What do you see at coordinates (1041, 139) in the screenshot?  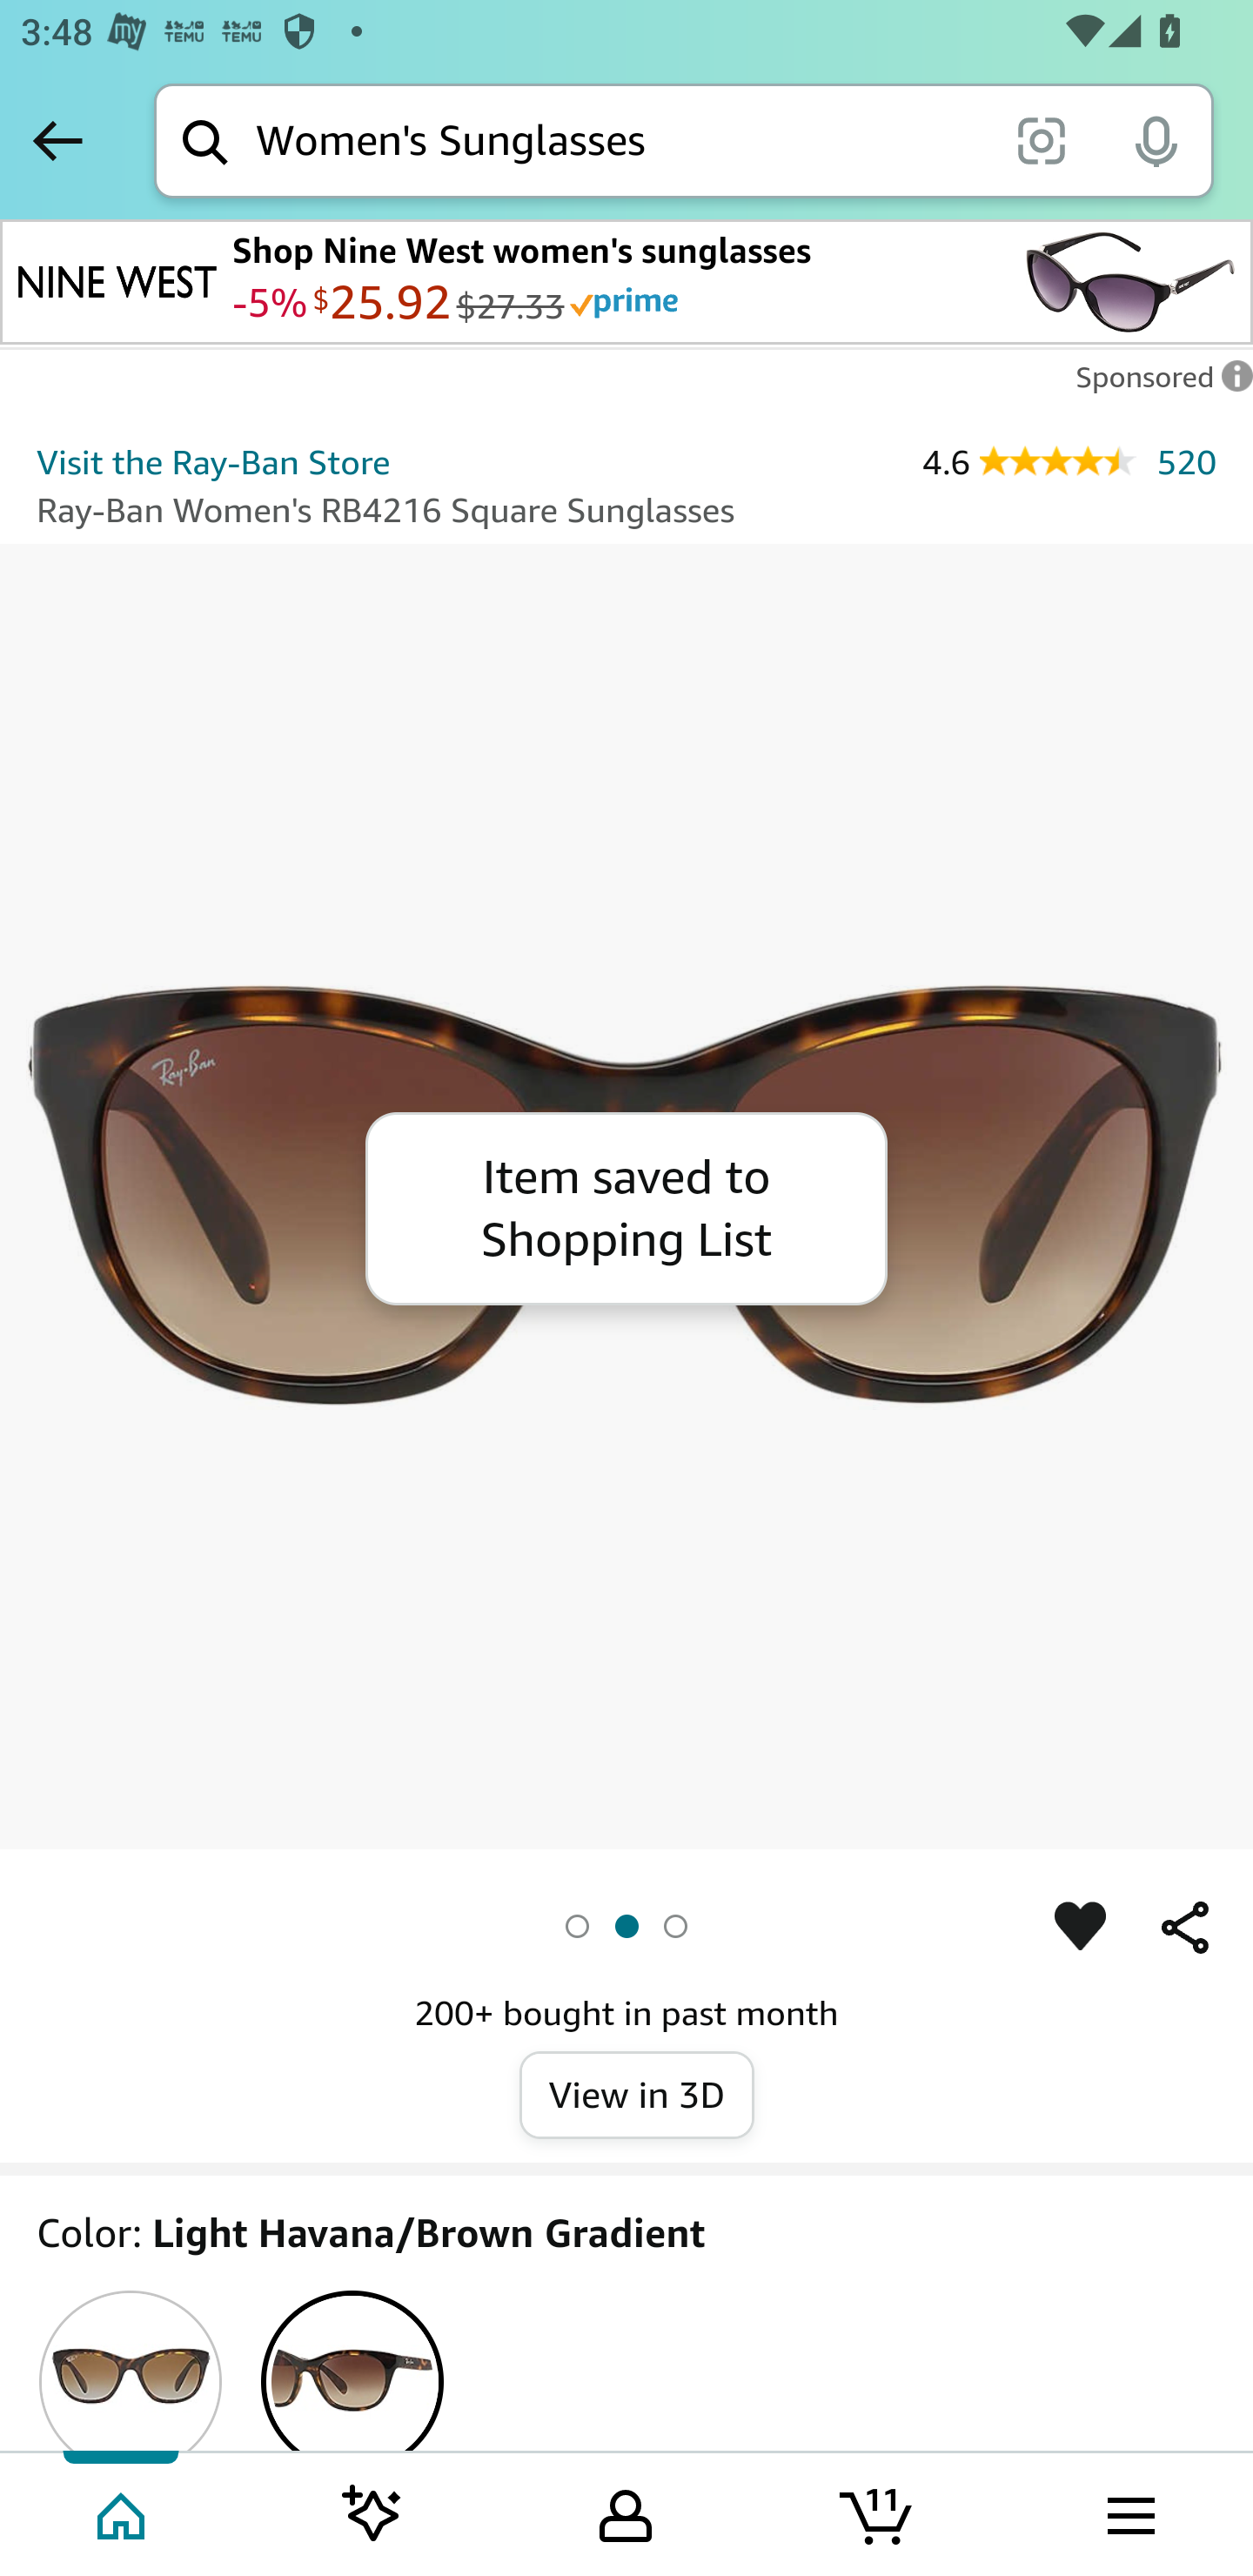 I see `scan it` at bounding box center [1041, 139].